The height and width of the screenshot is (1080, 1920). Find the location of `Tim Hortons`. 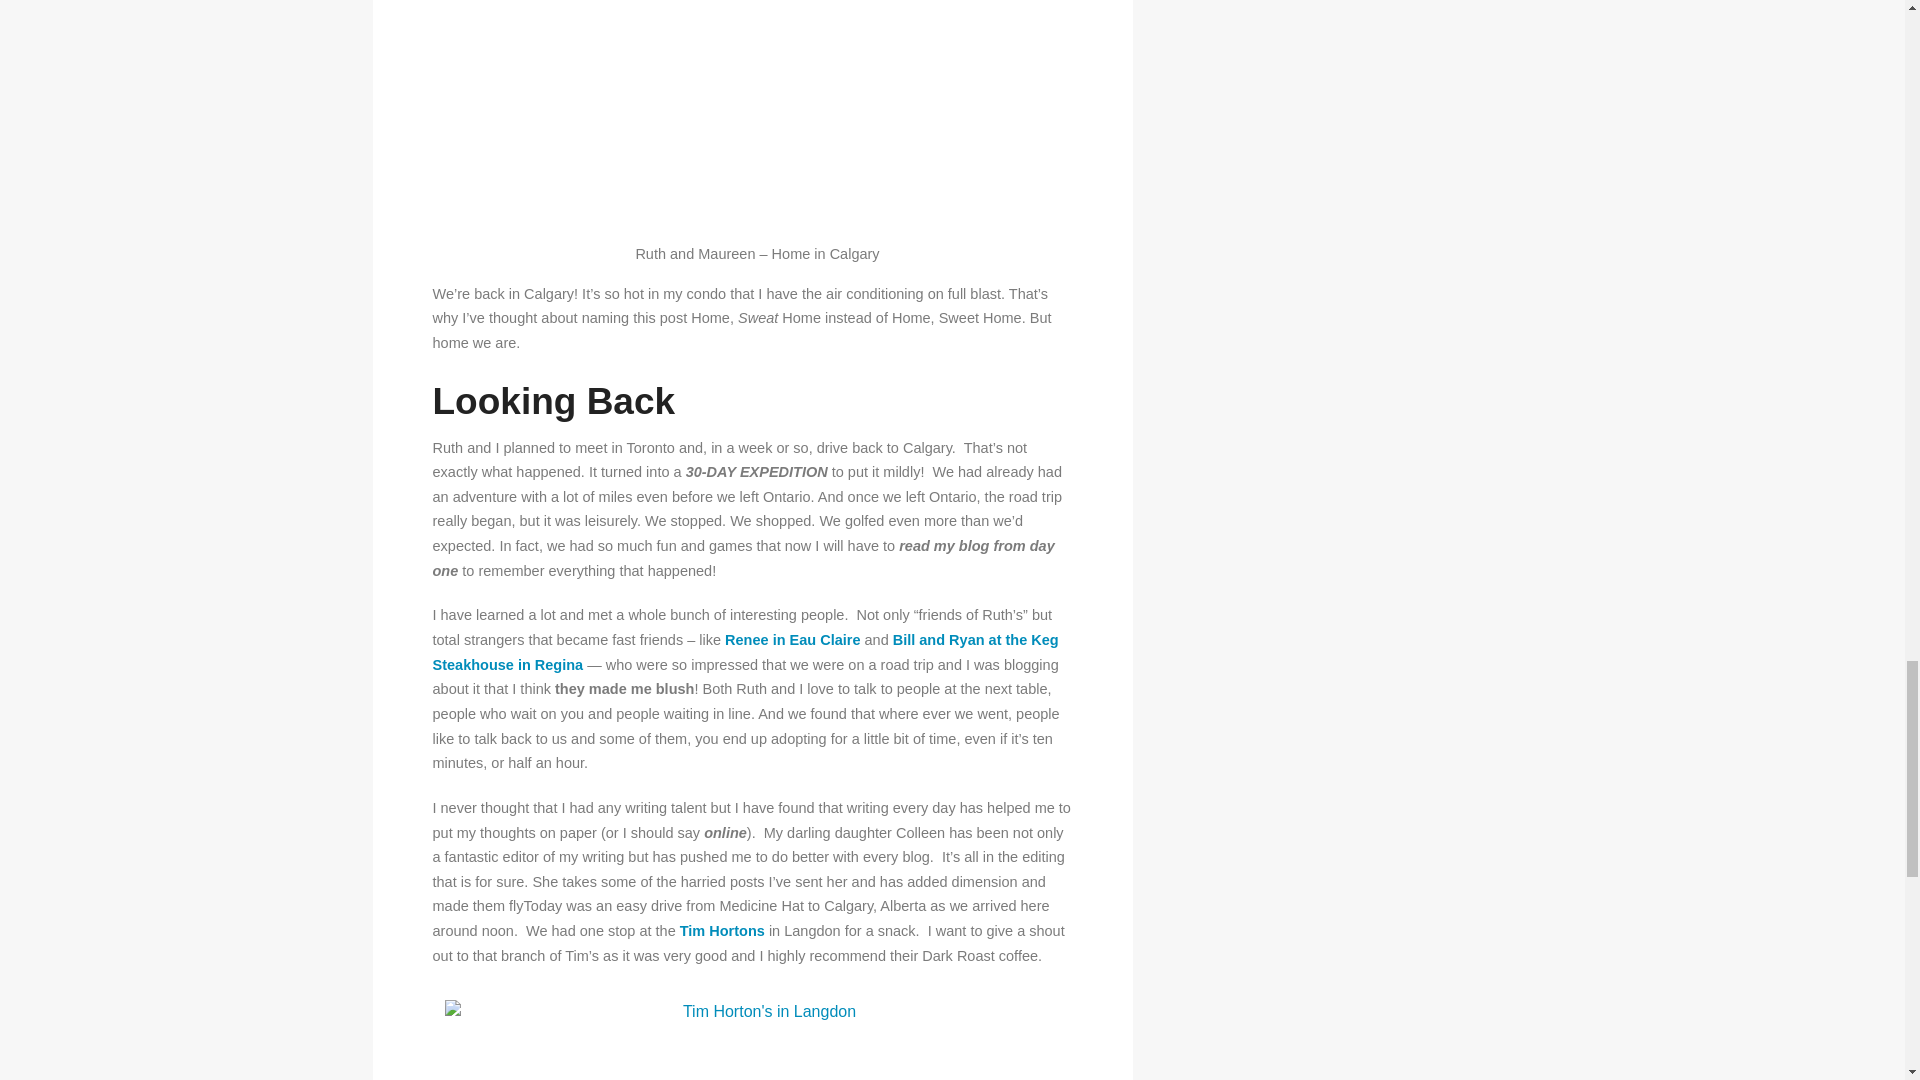

Tim Hortons is located at coordinates (722, 930).